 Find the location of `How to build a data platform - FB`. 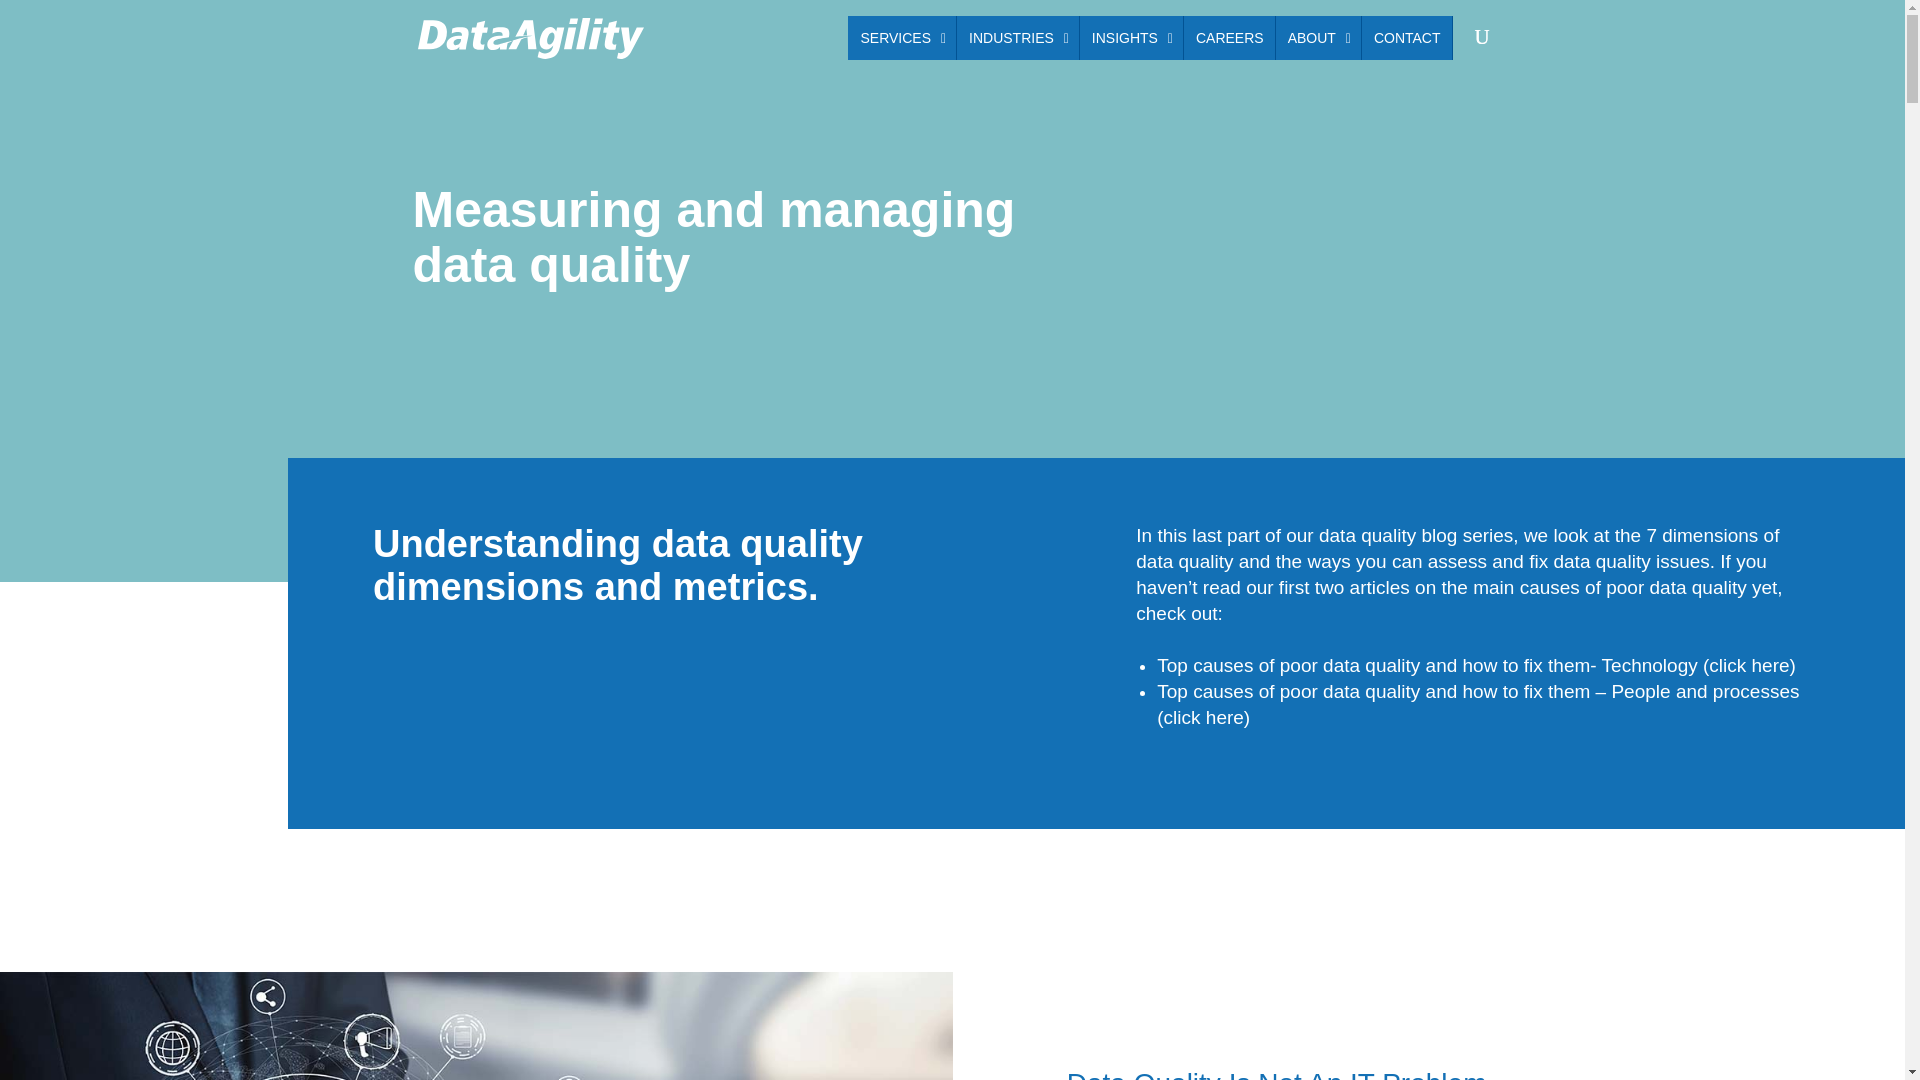

How to build a data platform - FB is located at coordinates (476, 1026).